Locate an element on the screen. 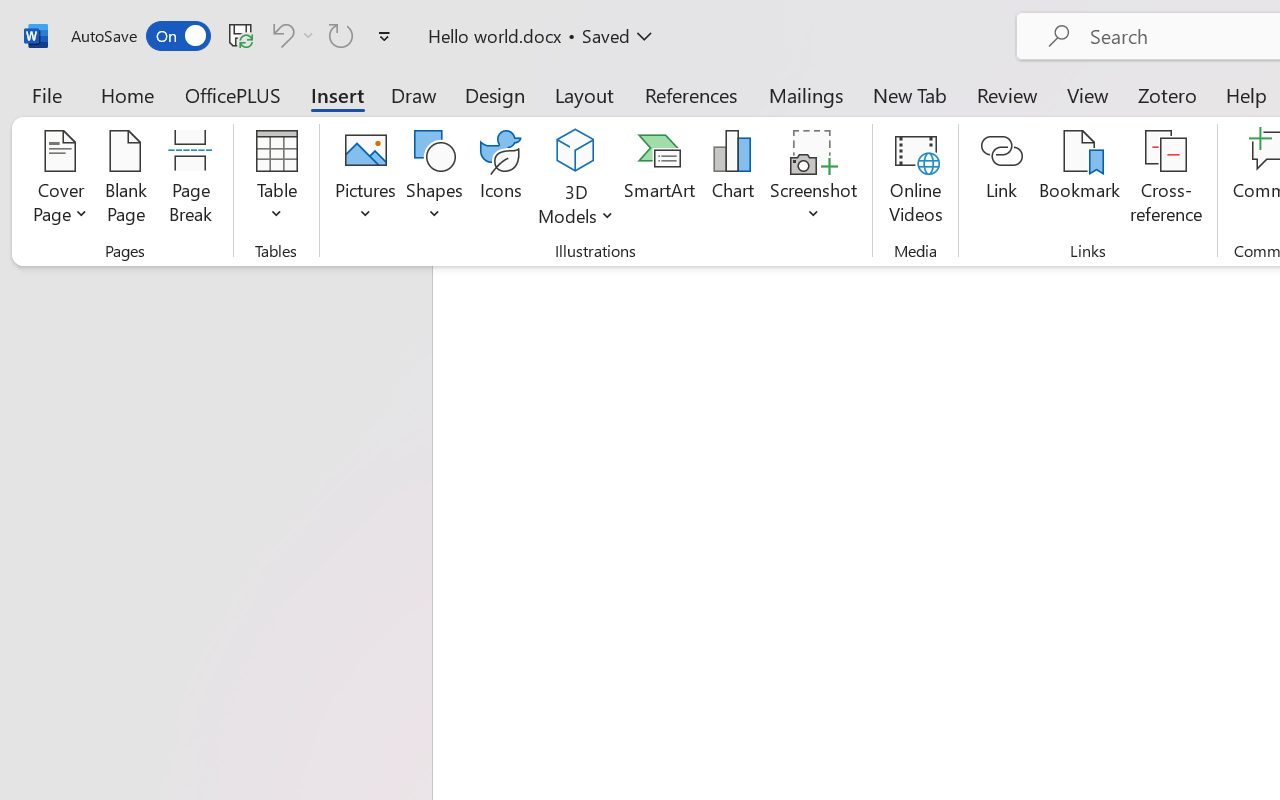 The width and height of the screenshot is (1280, 800). 3D Models is located at coordinates (576, 180).